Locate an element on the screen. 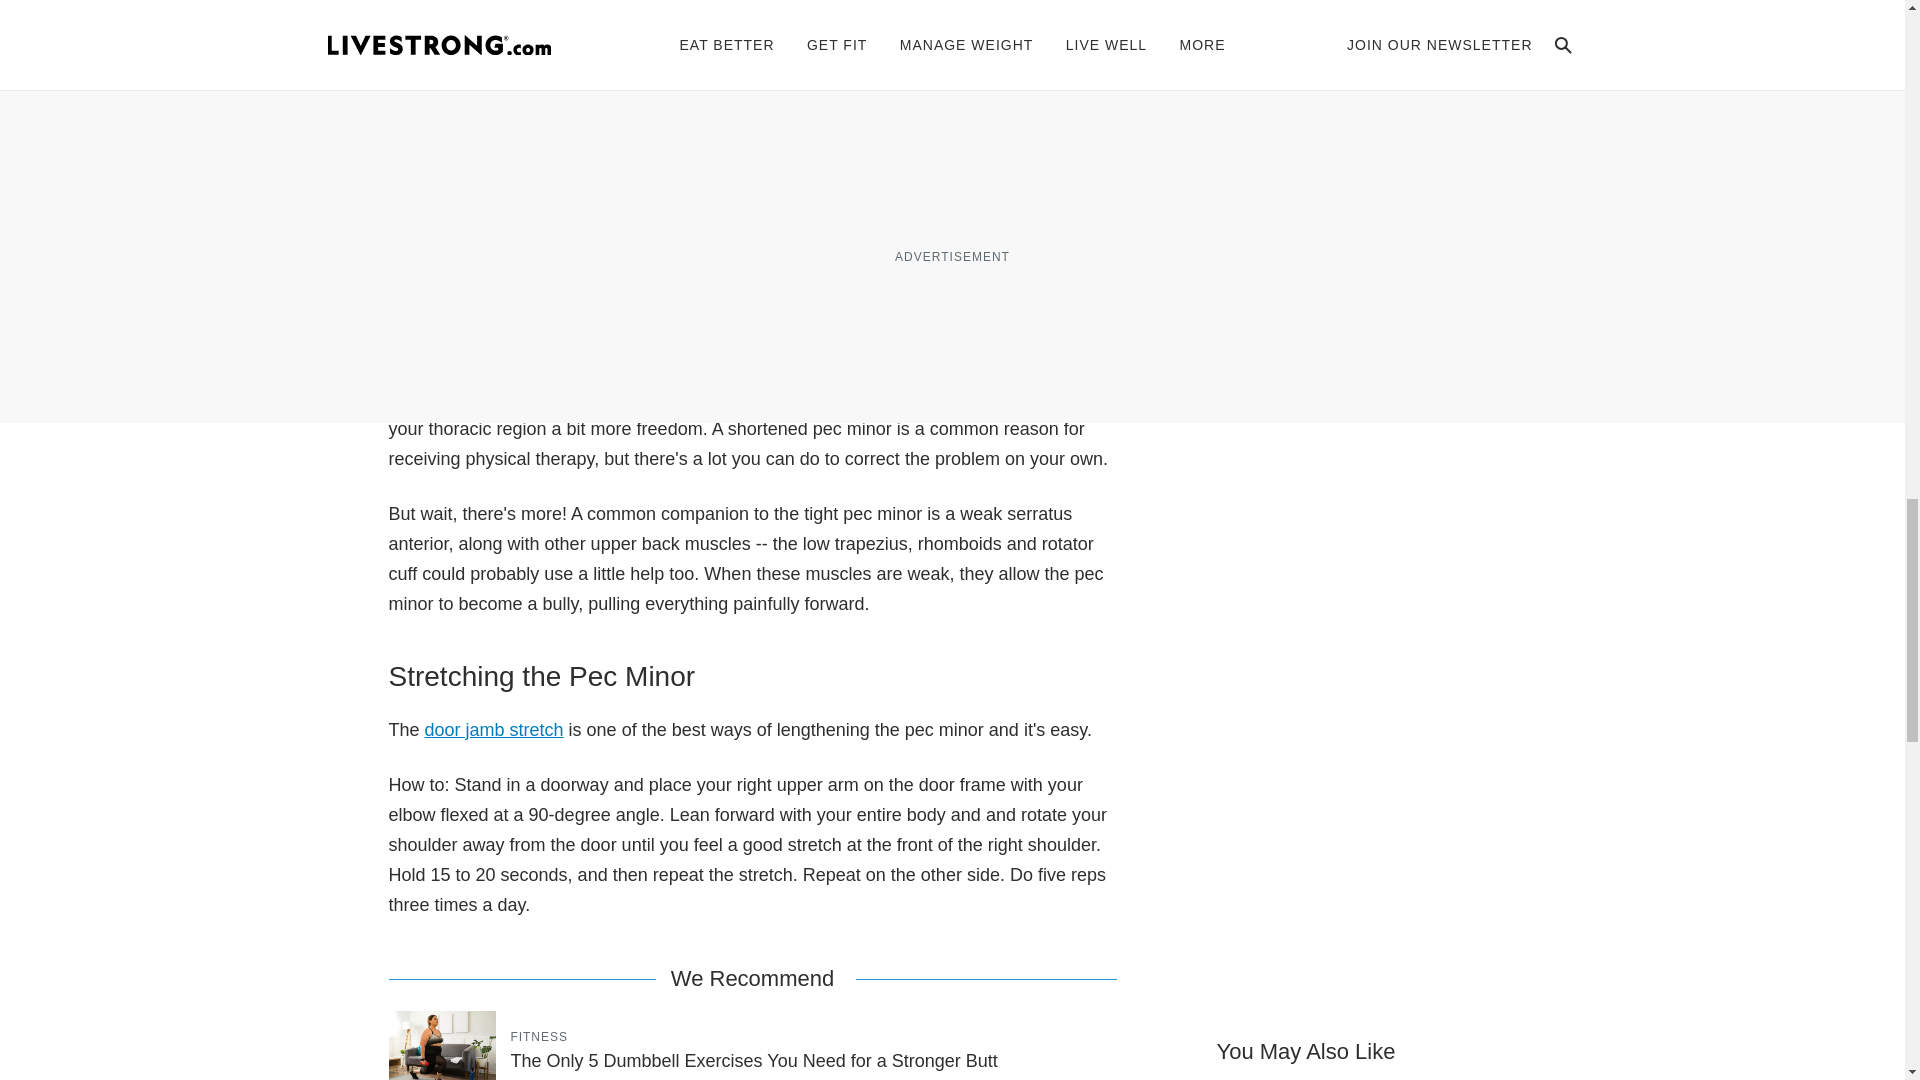  The Only 5 Dumbbell Exercises You Need for a Stronger Butt is located at coordinates (753, 1060).